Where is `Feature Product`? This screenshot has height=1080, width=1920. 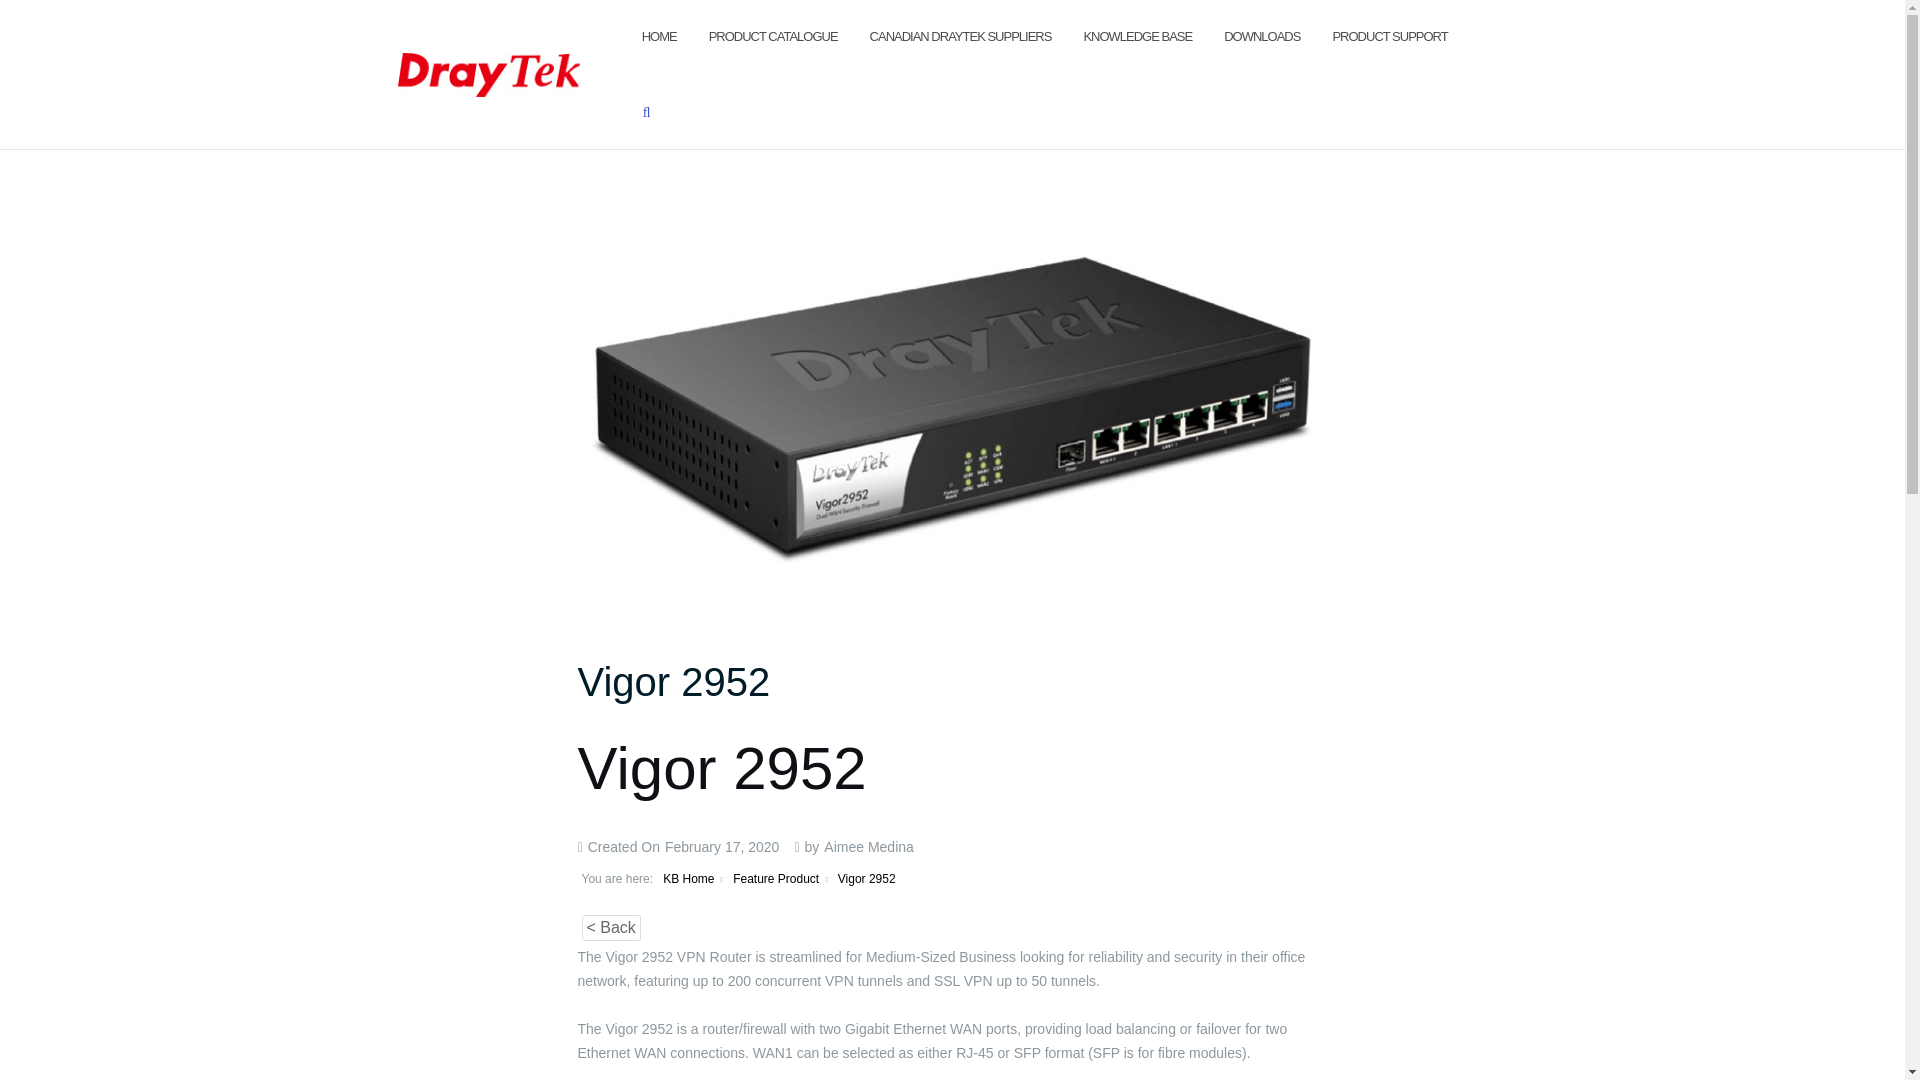 Feature Product is located at coordinates (776, 878).